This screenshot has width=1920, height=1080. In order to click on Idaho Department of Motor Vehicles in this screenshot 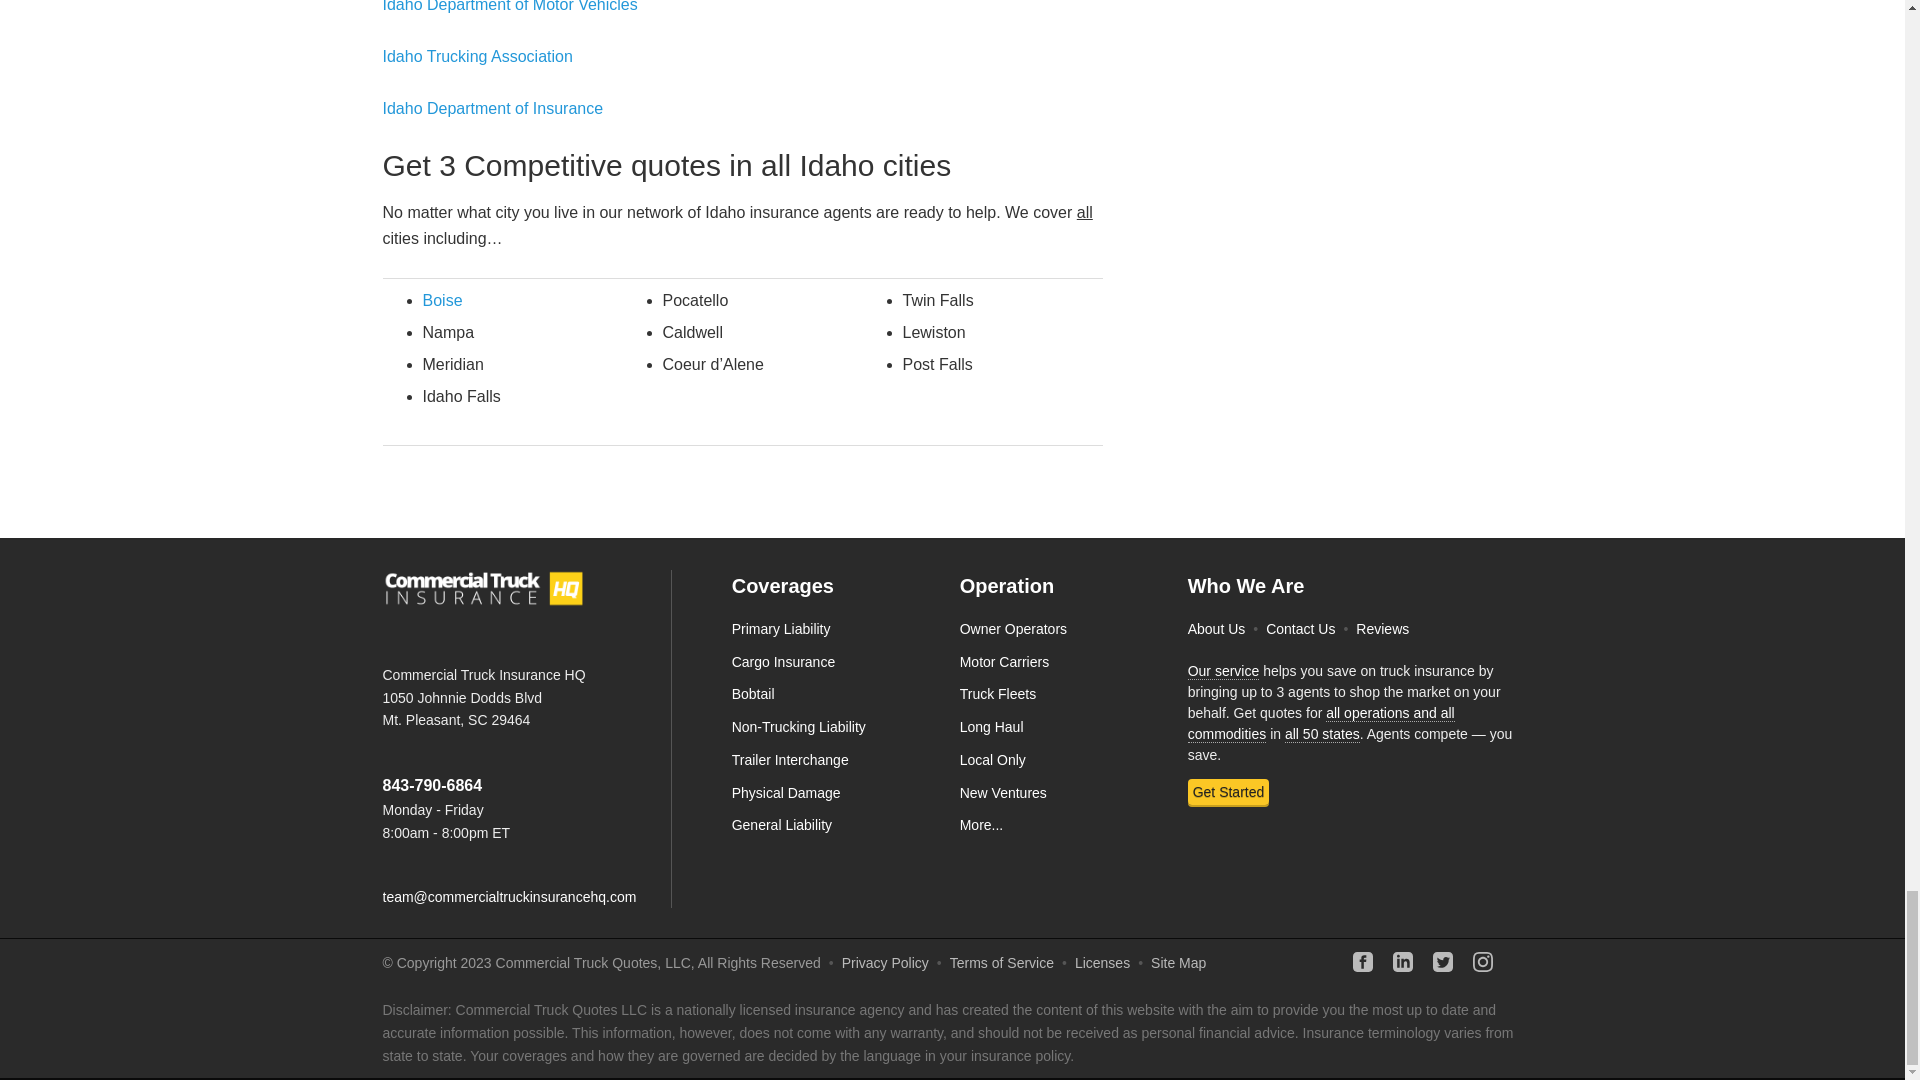, I will do `click(510, 6)`.